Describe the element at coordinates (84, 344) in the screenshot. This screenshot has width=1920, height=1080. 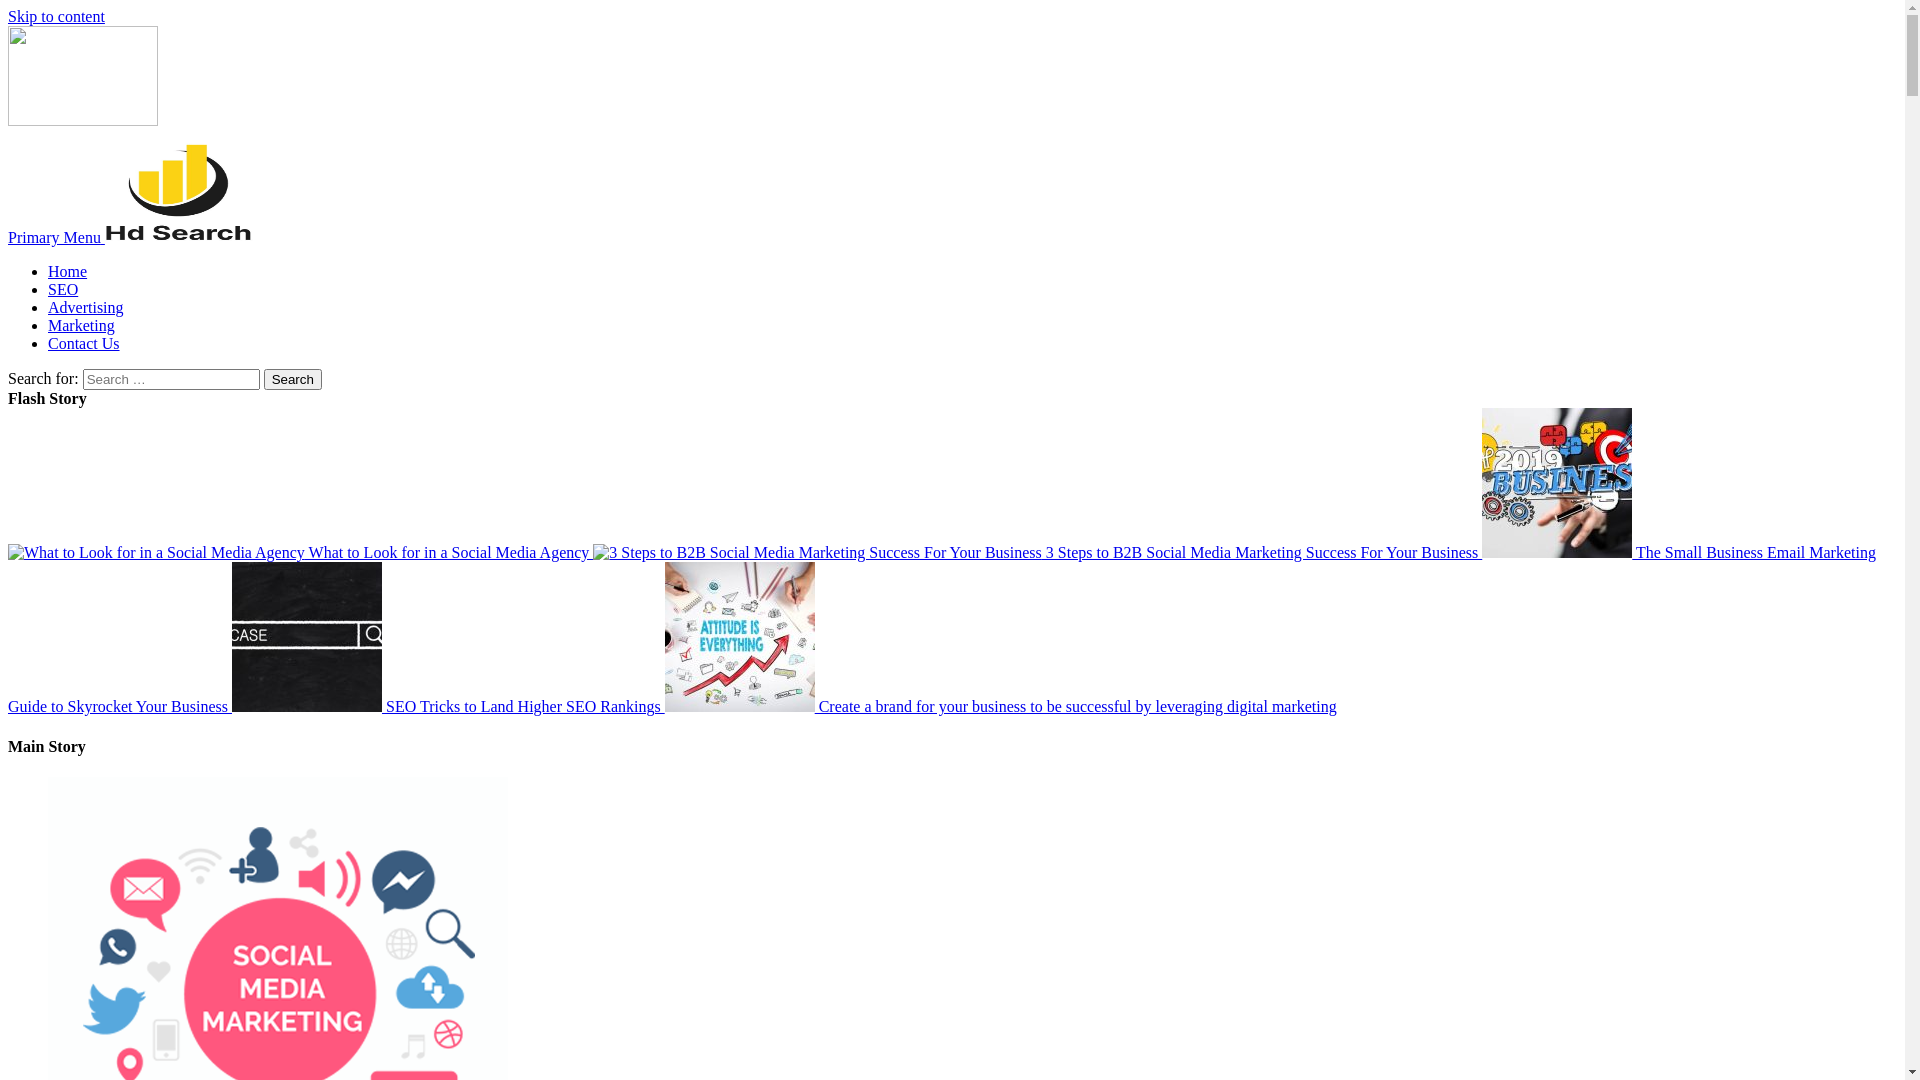
I see `Contact Us` at that location.